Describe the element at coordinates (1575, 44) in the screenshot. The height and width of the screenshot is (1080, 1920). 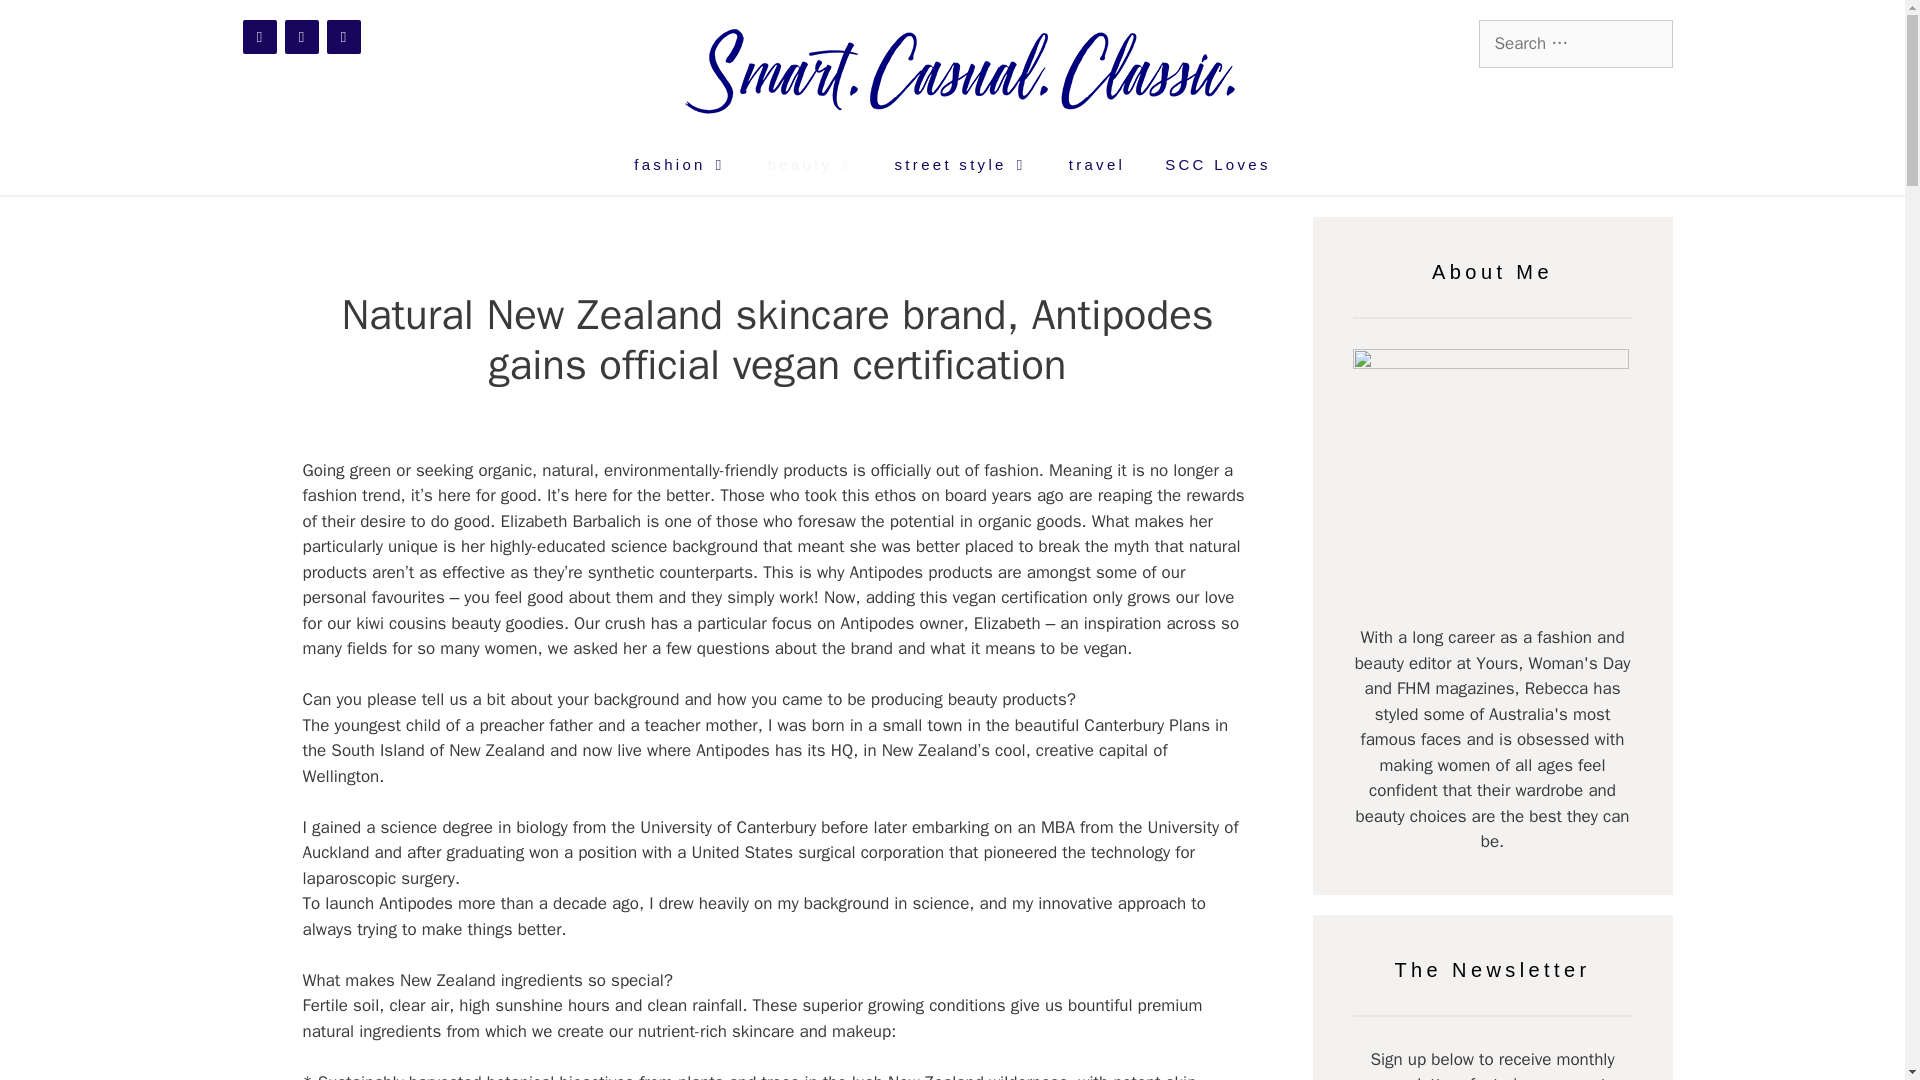
I see `Search for:` at that location.